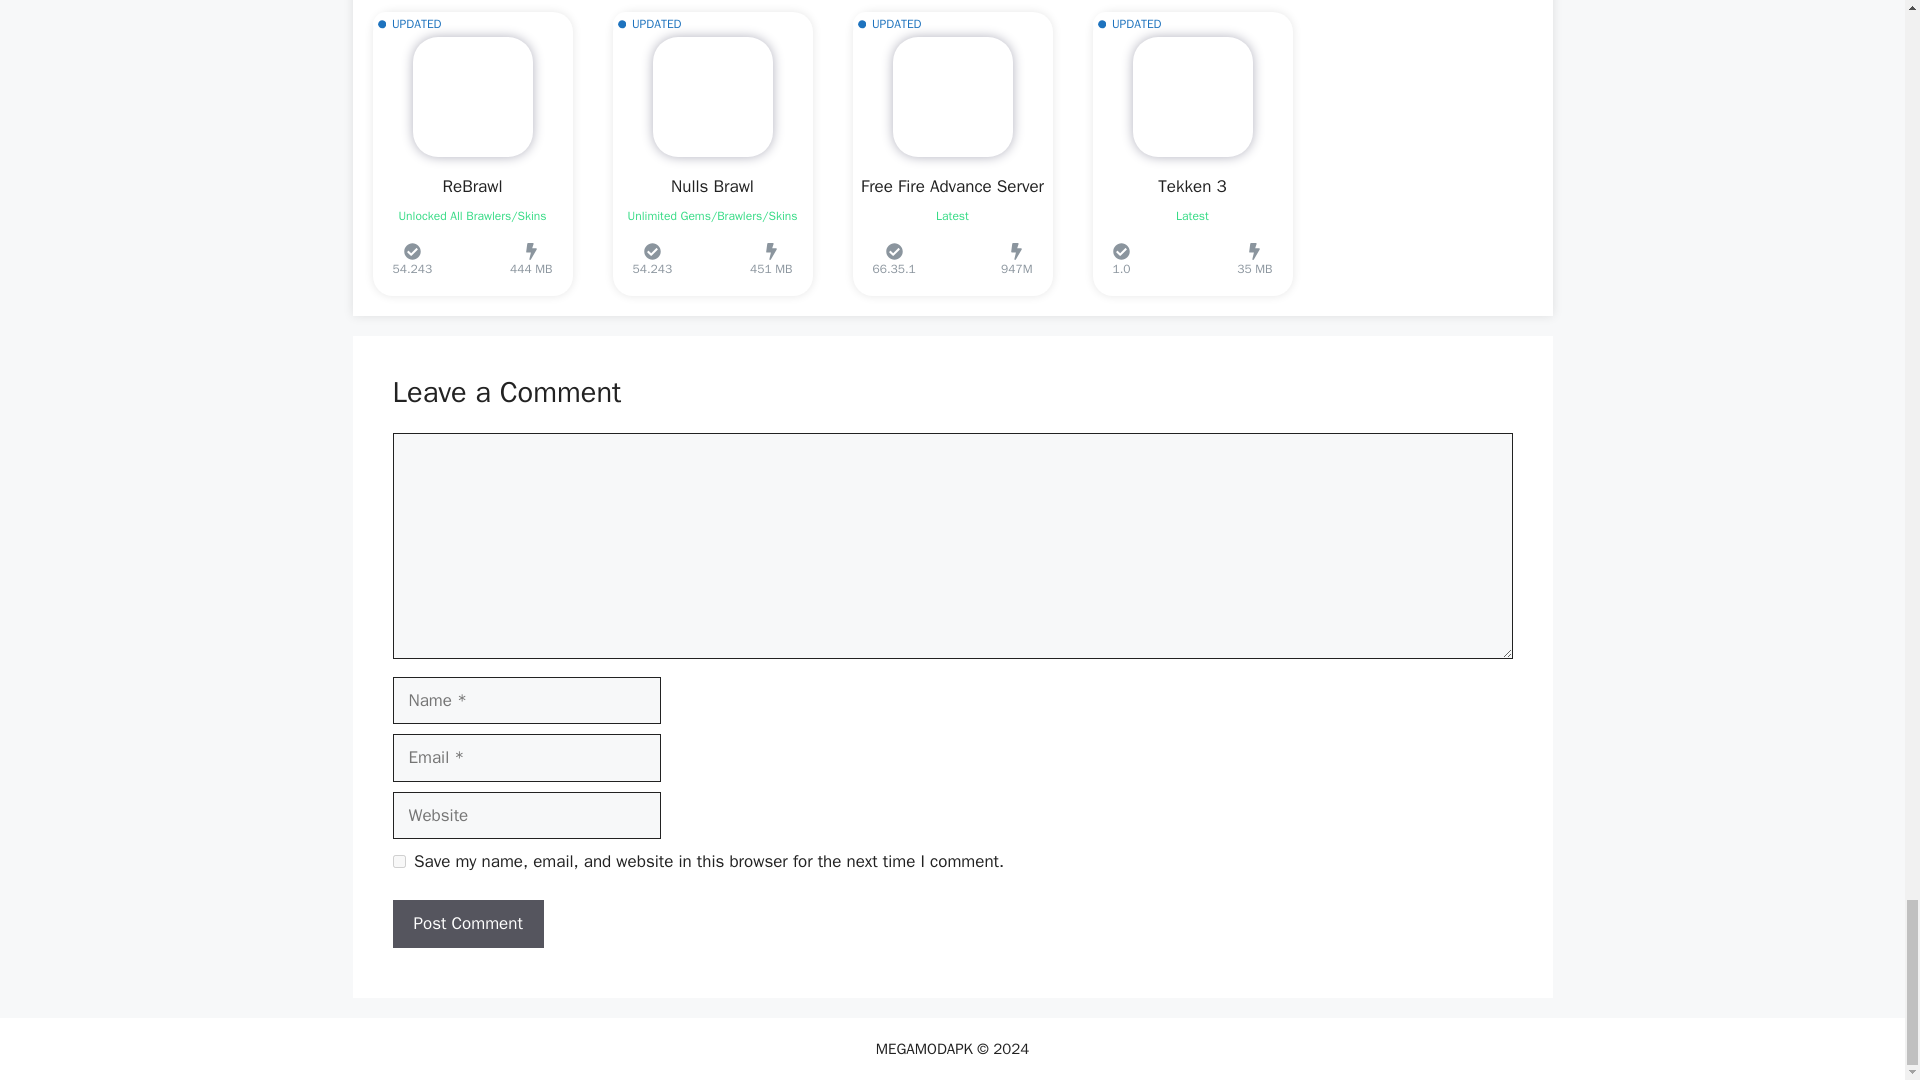  I want to click on Tekken 3, so click(1192, 186).